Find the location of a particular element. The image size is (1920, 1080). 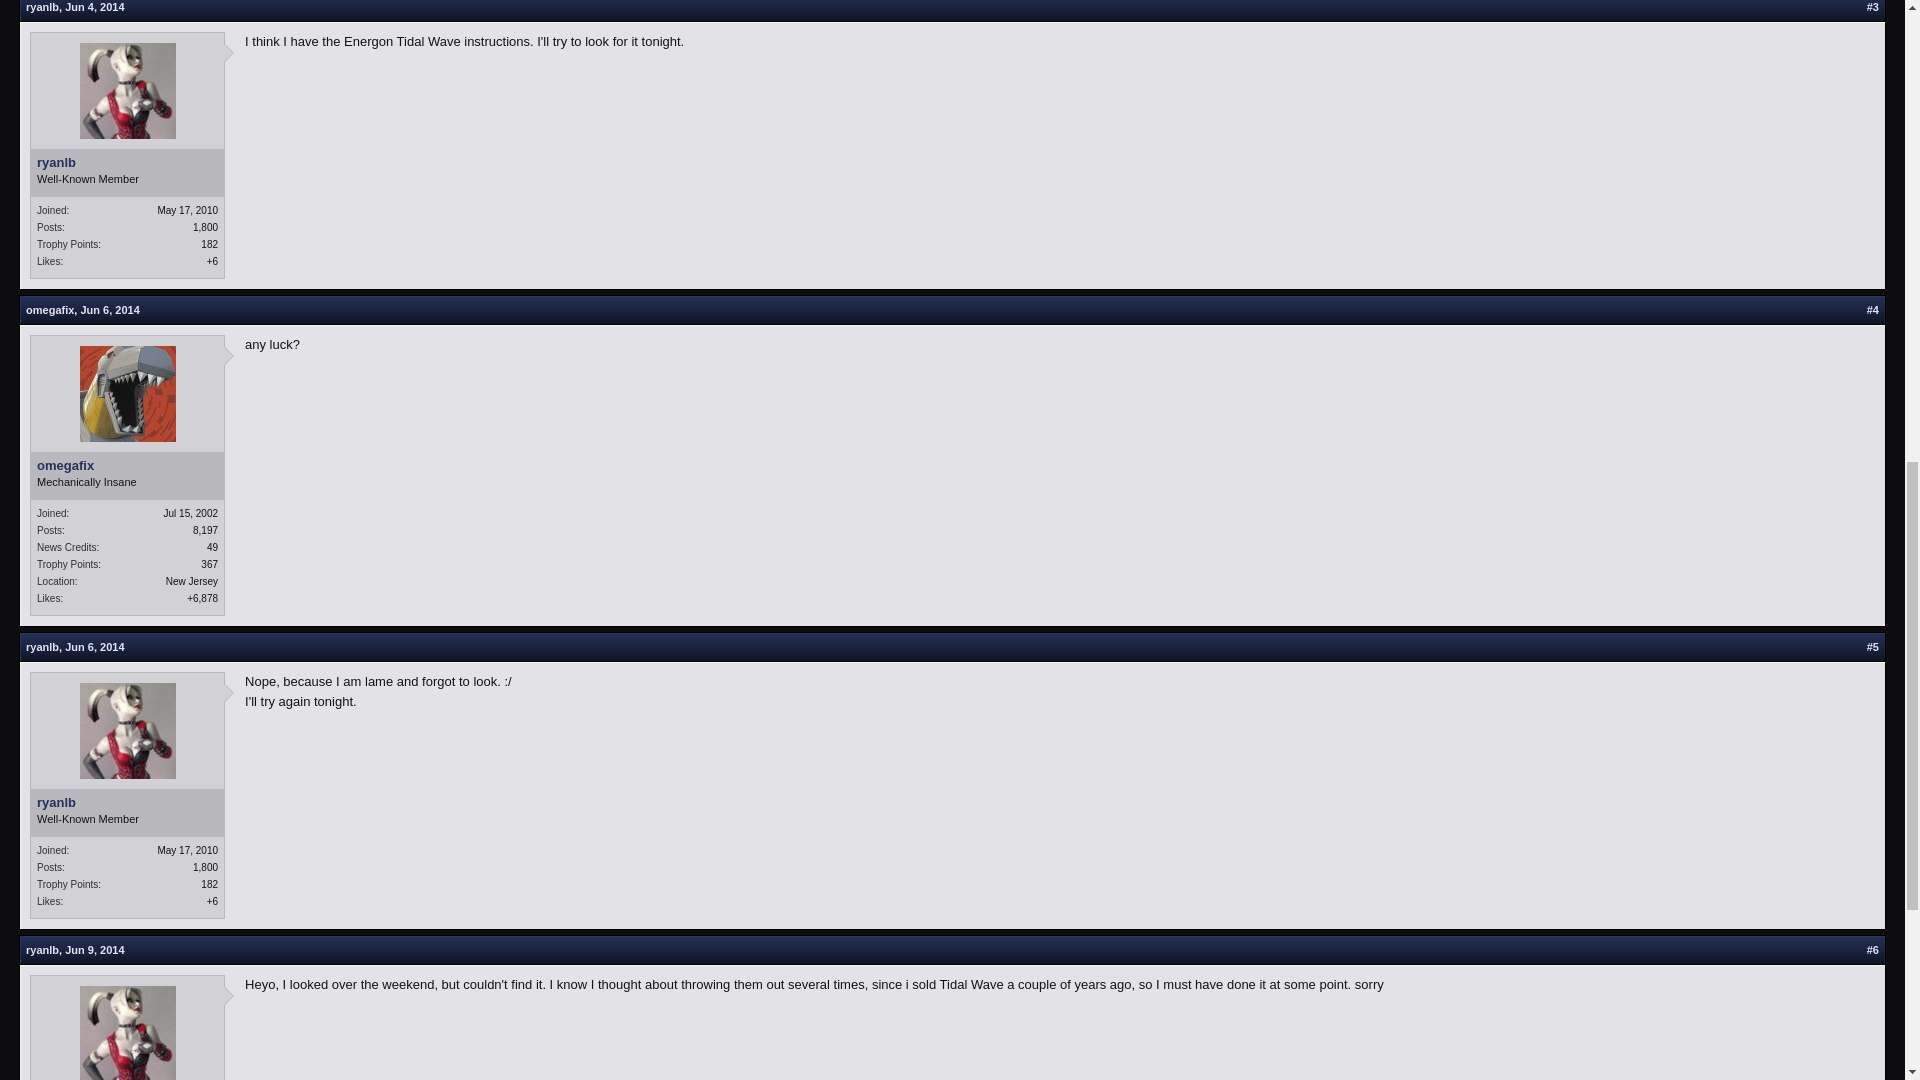

omegafix is located at coordinates (50, 310).